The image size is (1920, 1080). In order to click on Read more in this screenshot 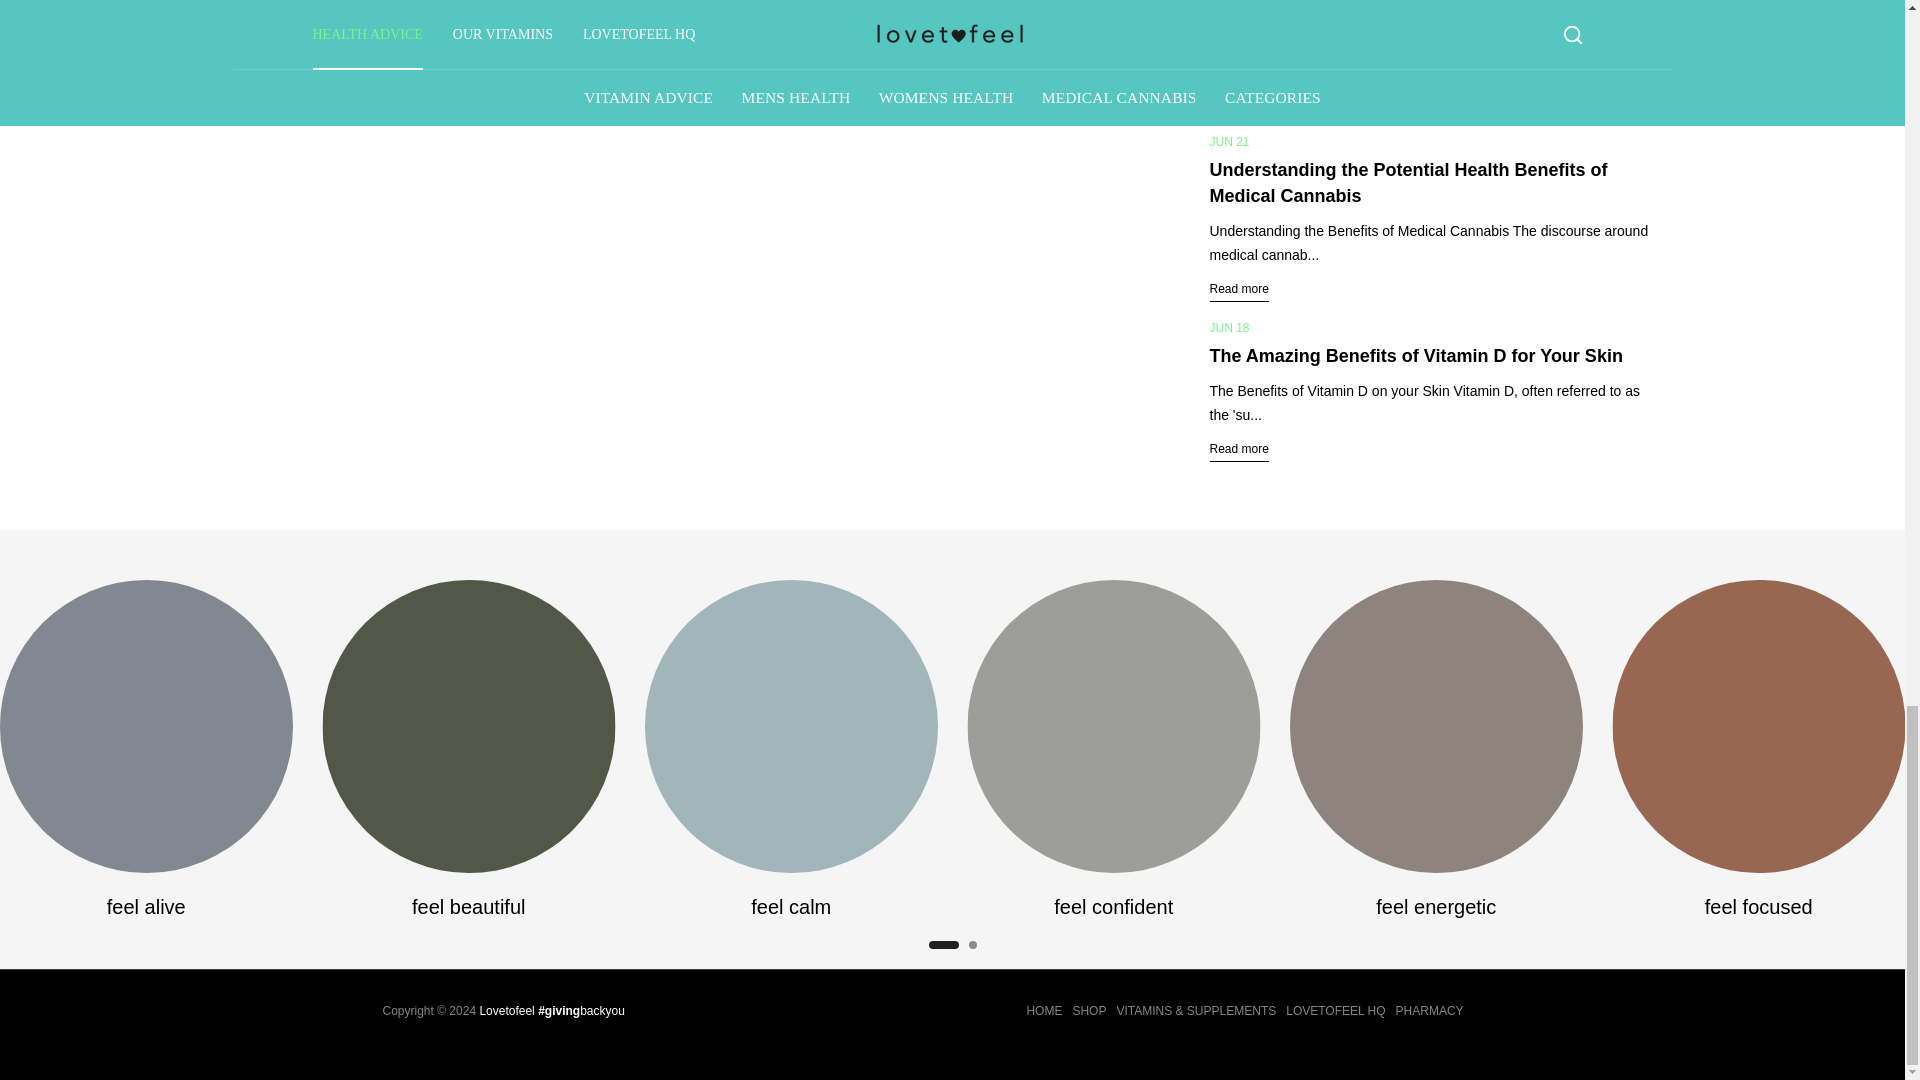, I will do `click(1239, 450)`.